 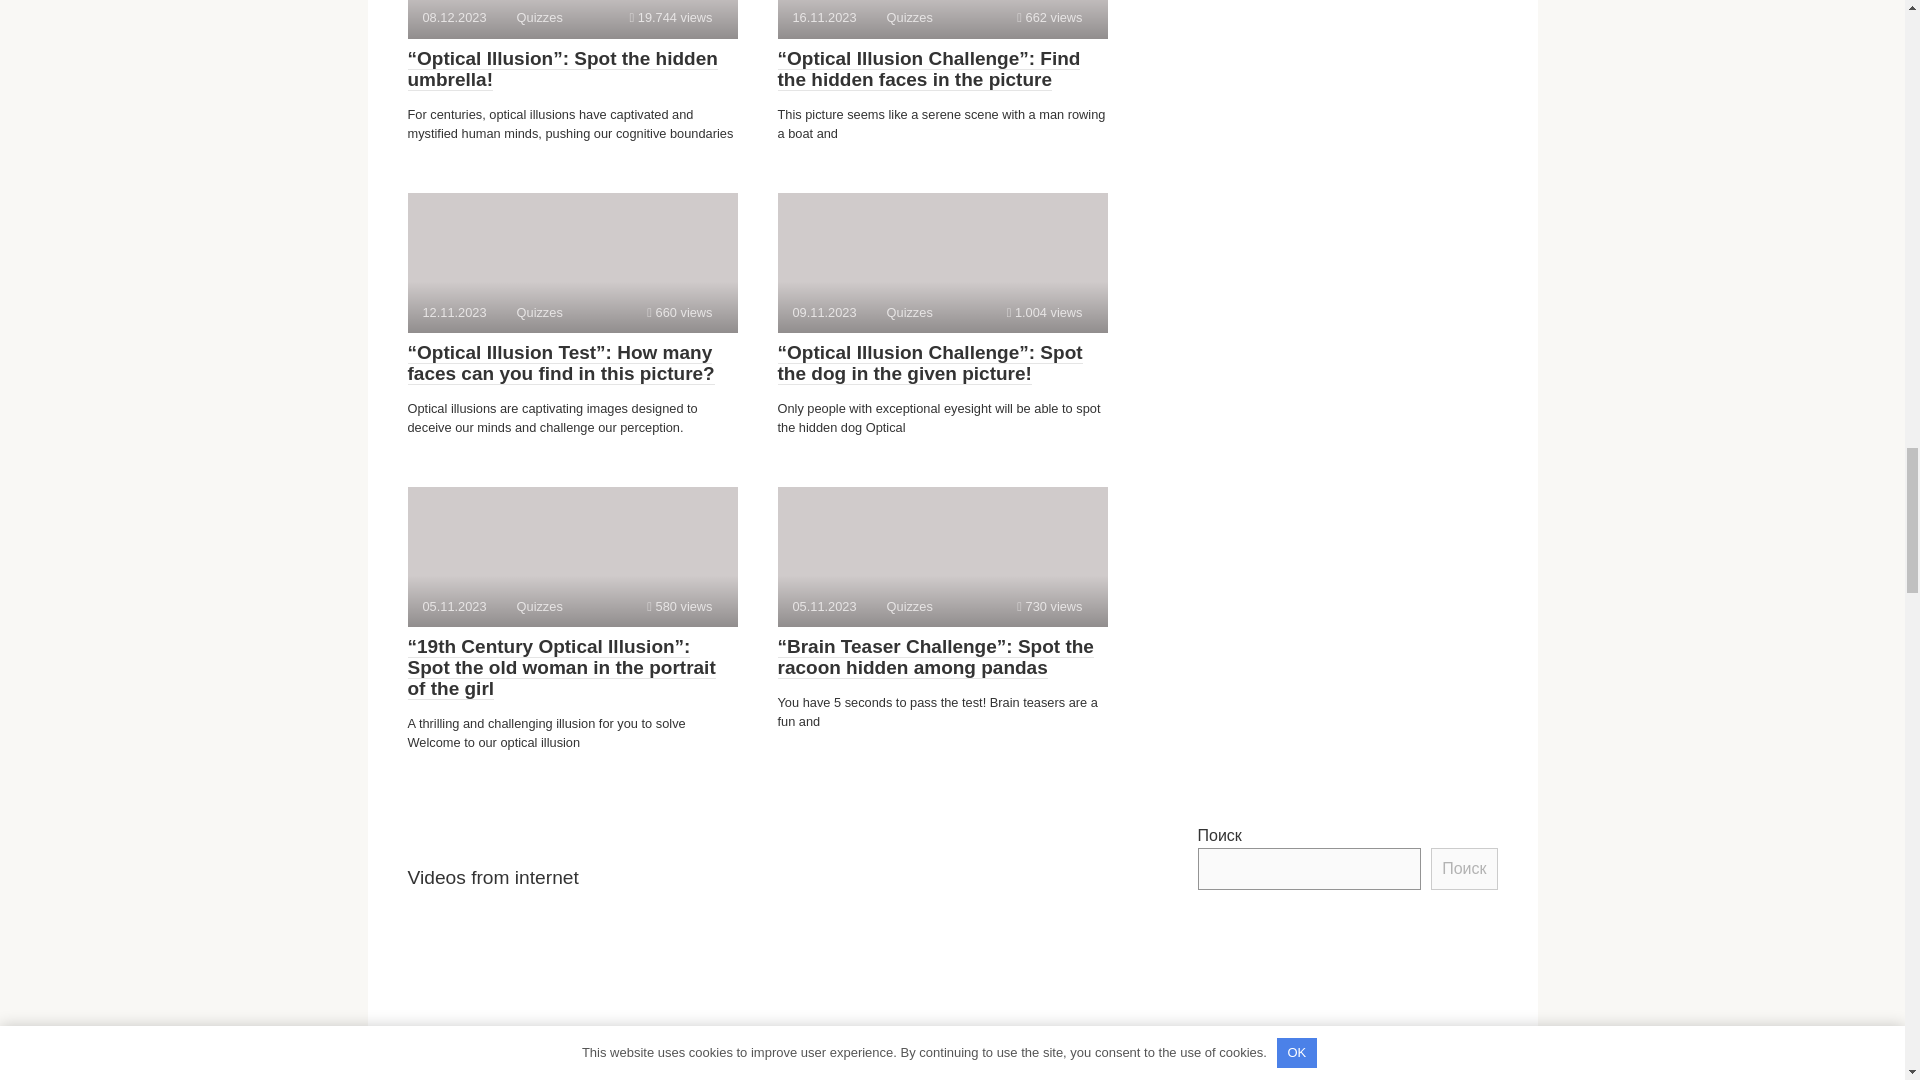 I want to click on Views, so click(x=942, y=557).